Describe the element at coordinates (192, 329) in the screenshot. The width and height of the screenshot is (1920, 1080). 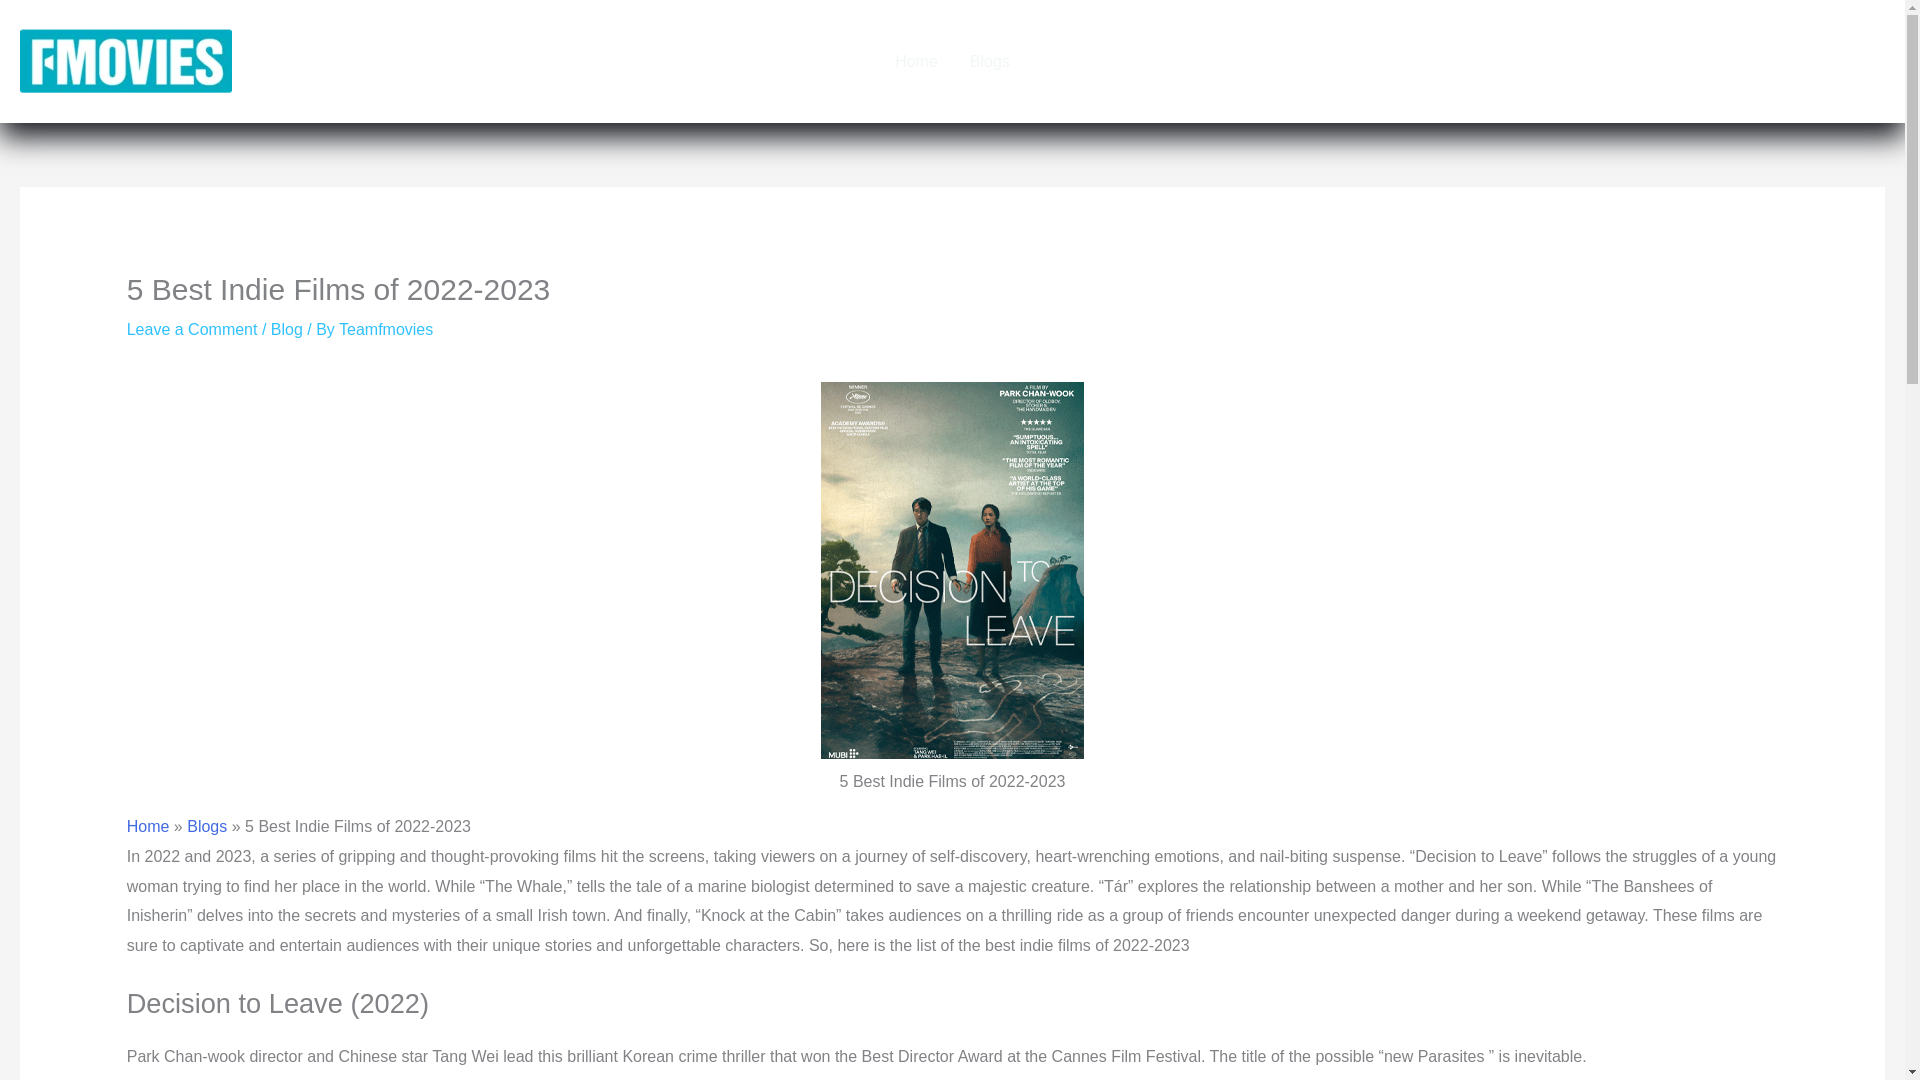
I see `Leave a Comment` at that location.